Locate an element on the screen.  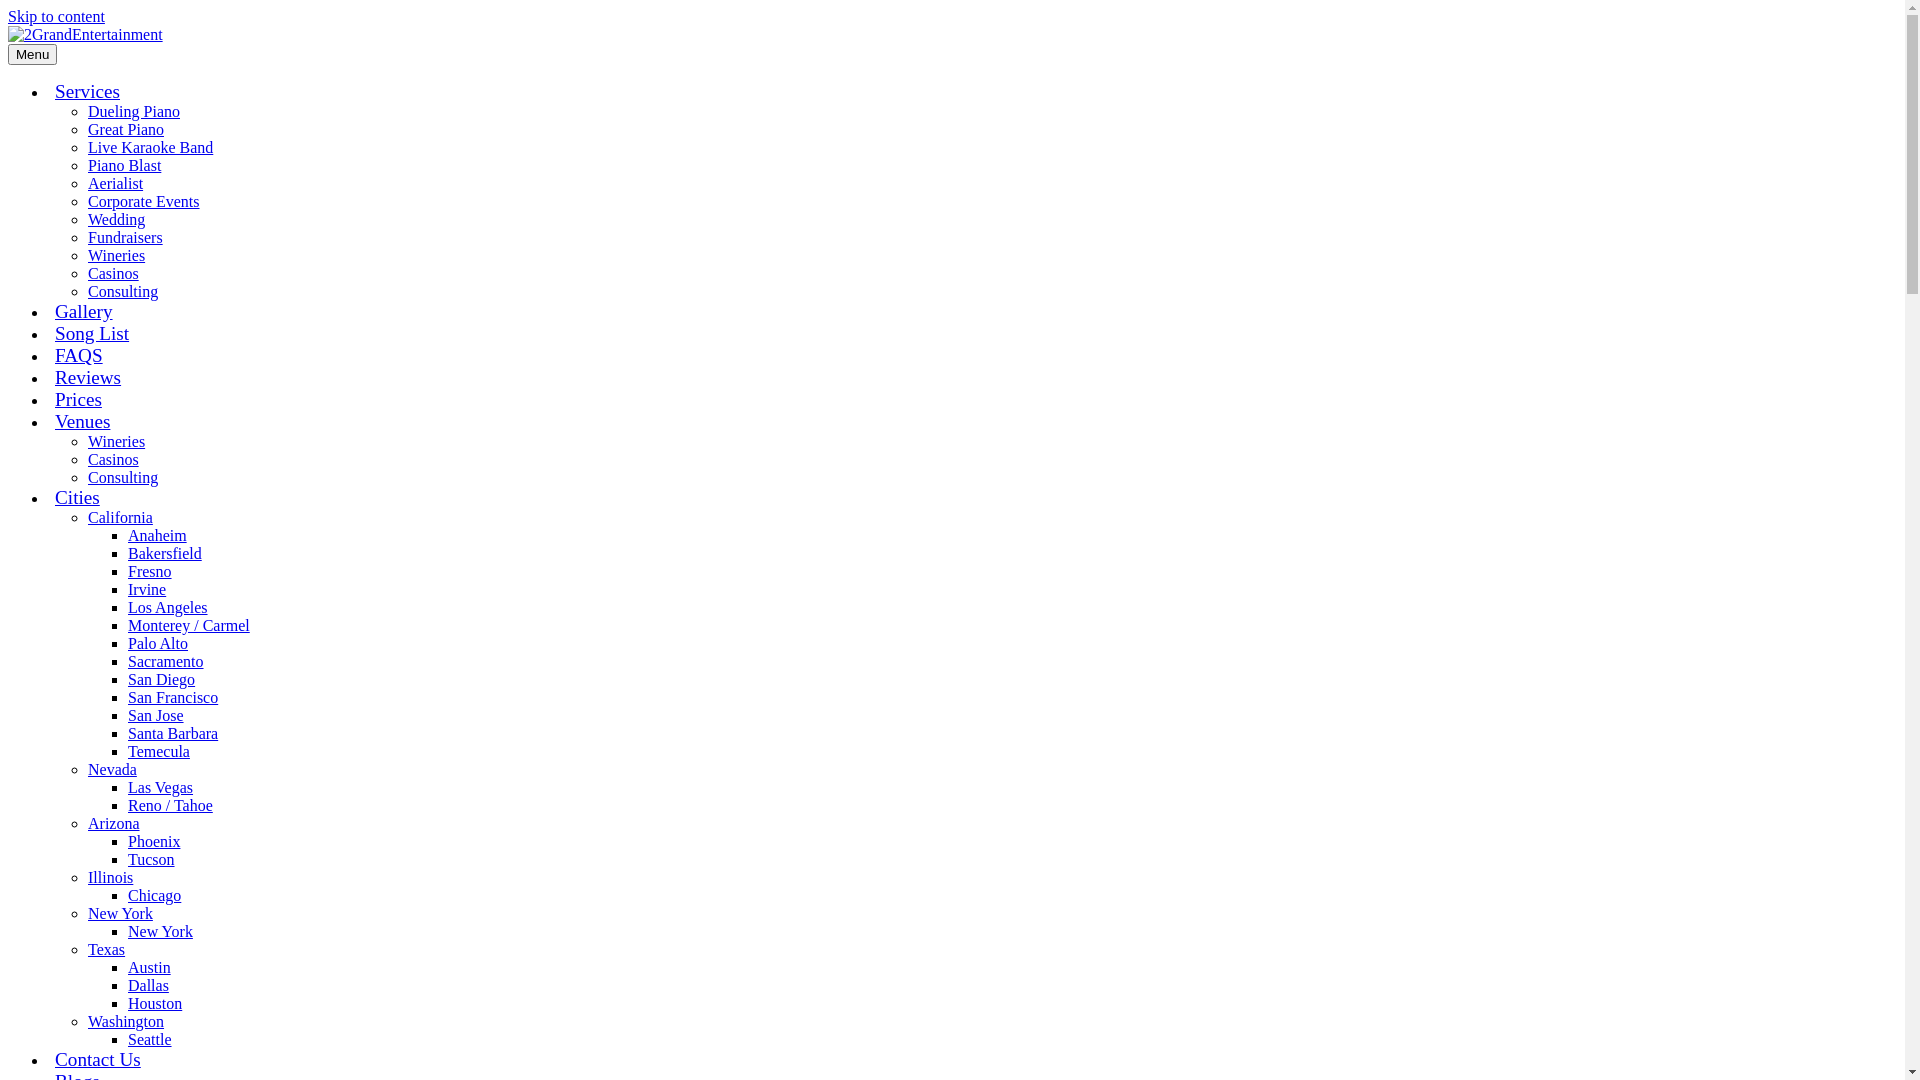
Texas is located at coordinates (106, 950).